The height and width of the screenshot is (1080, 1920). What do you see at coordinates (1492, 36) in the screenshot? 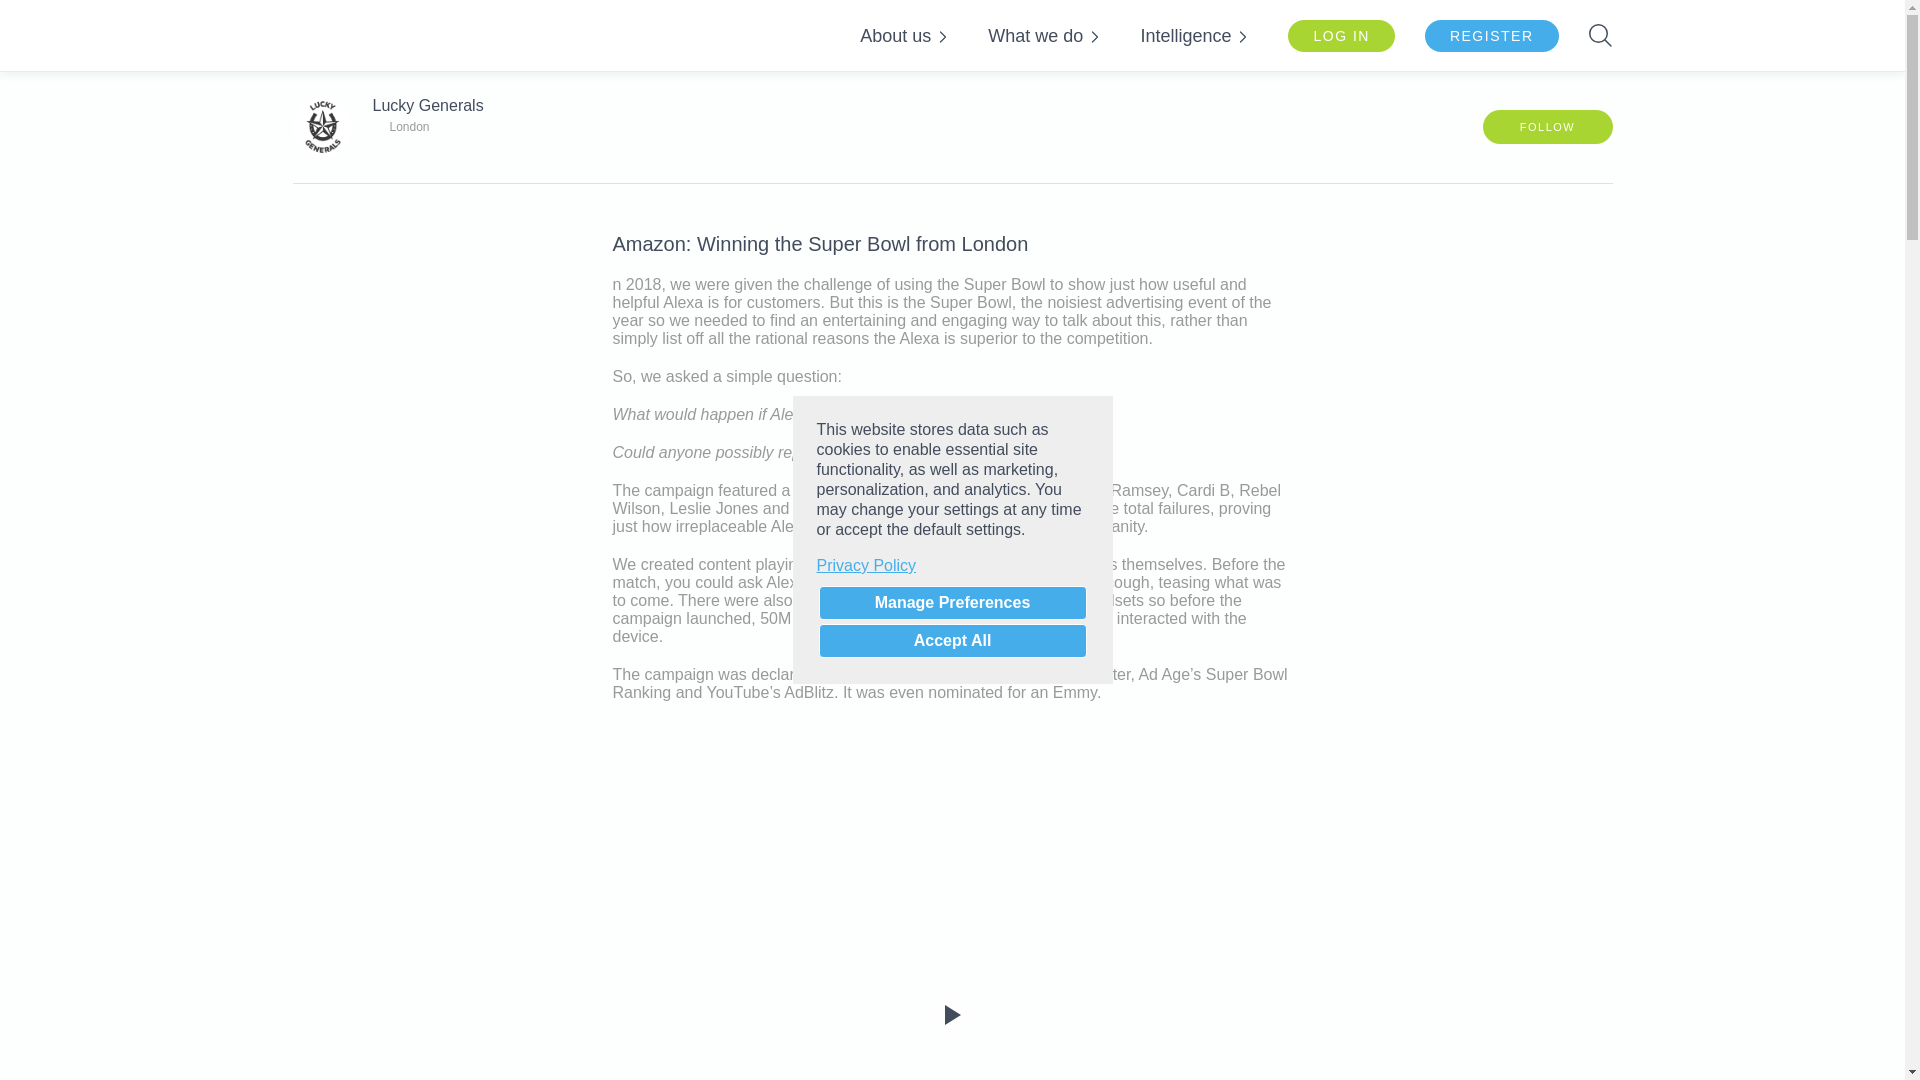
I see `REGISTER` at bounding box center [1492, 36].